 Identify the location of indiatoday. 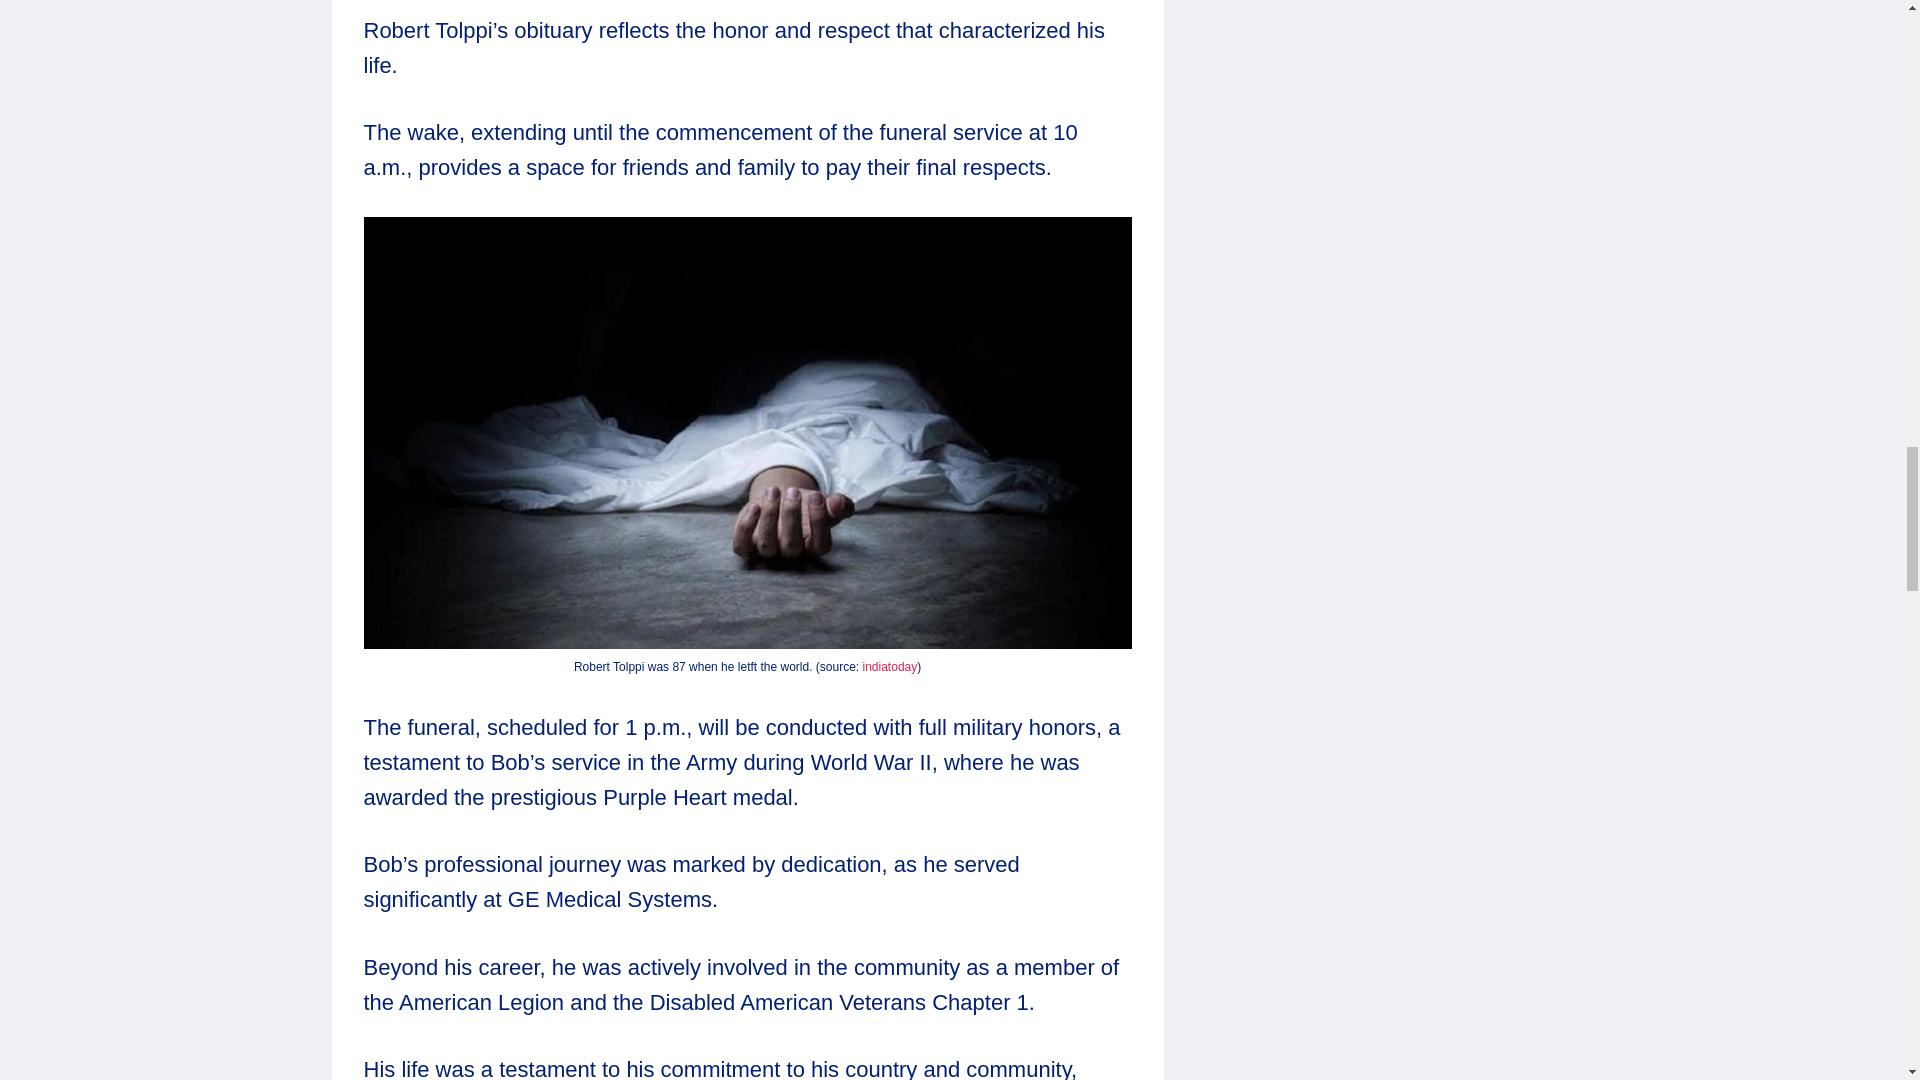
(890, 666).